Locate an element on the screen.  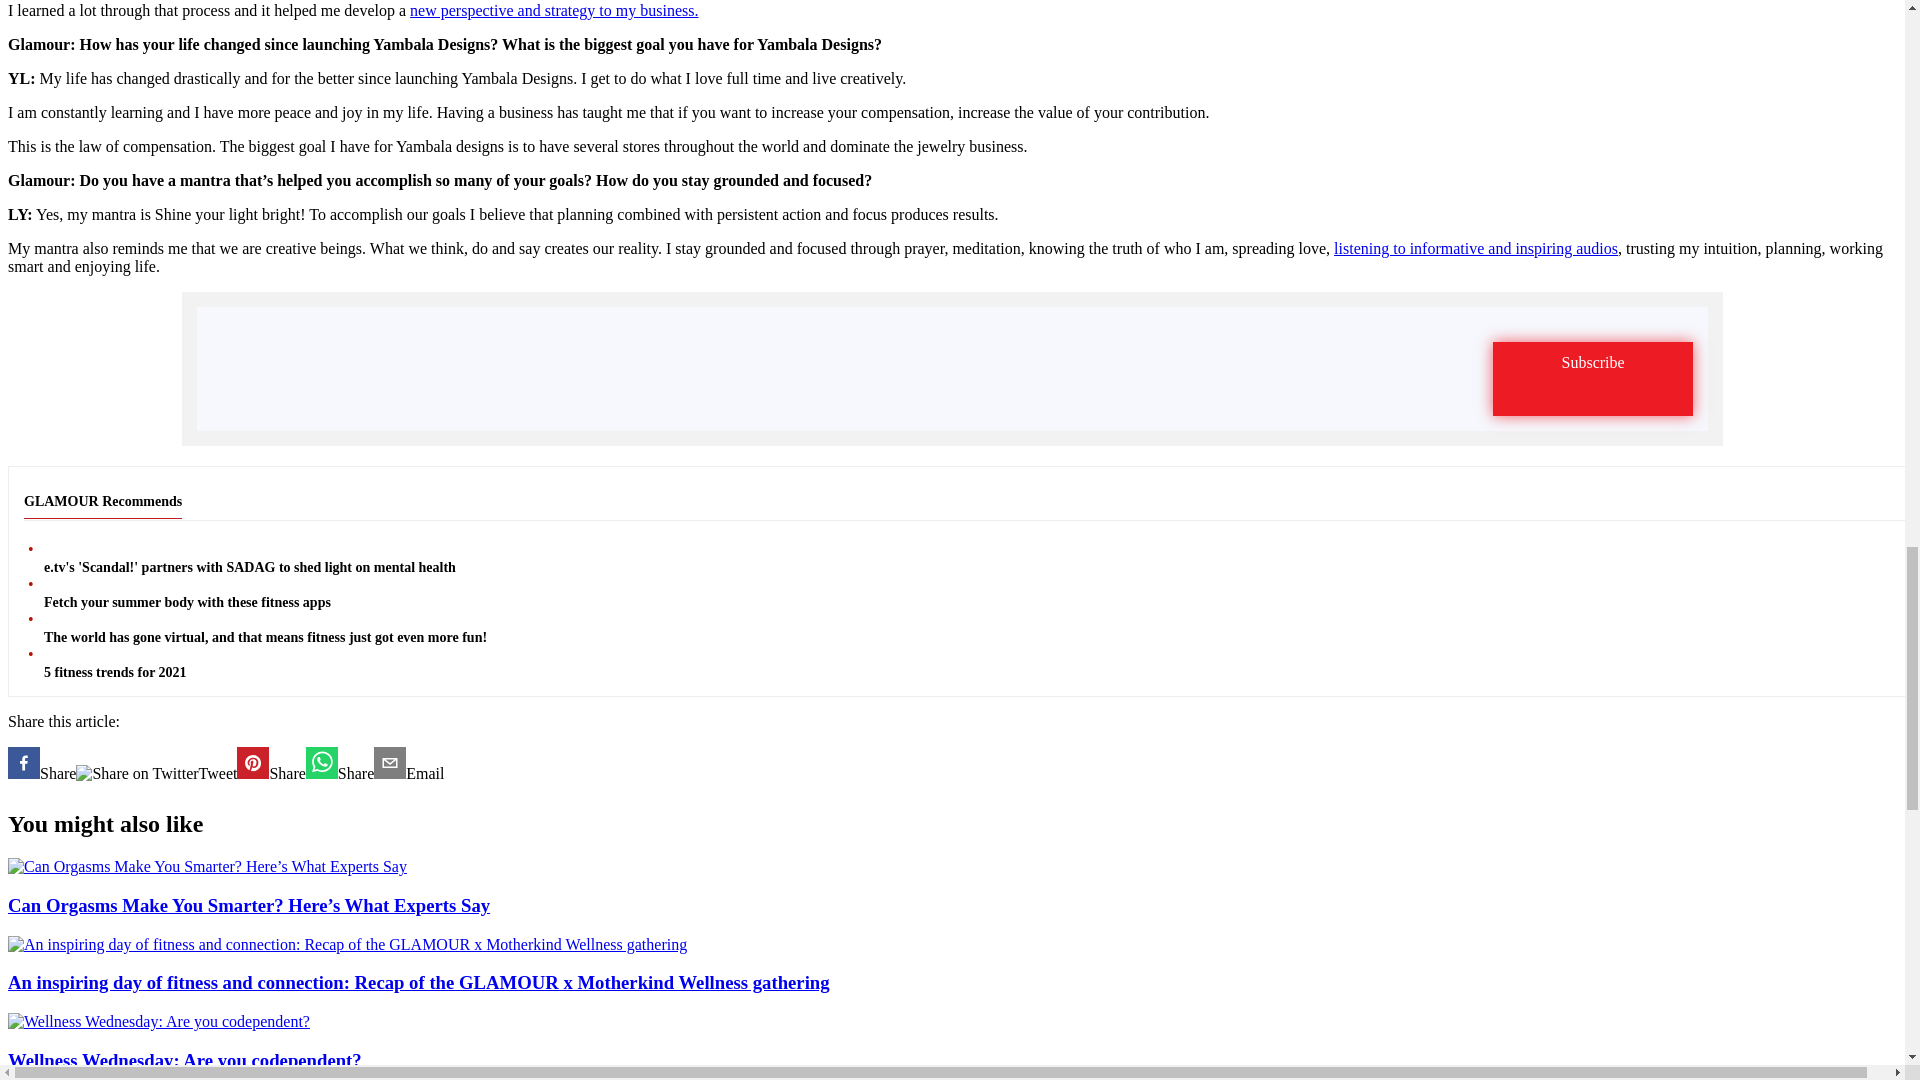
Share is located at coordinates (42, 765).